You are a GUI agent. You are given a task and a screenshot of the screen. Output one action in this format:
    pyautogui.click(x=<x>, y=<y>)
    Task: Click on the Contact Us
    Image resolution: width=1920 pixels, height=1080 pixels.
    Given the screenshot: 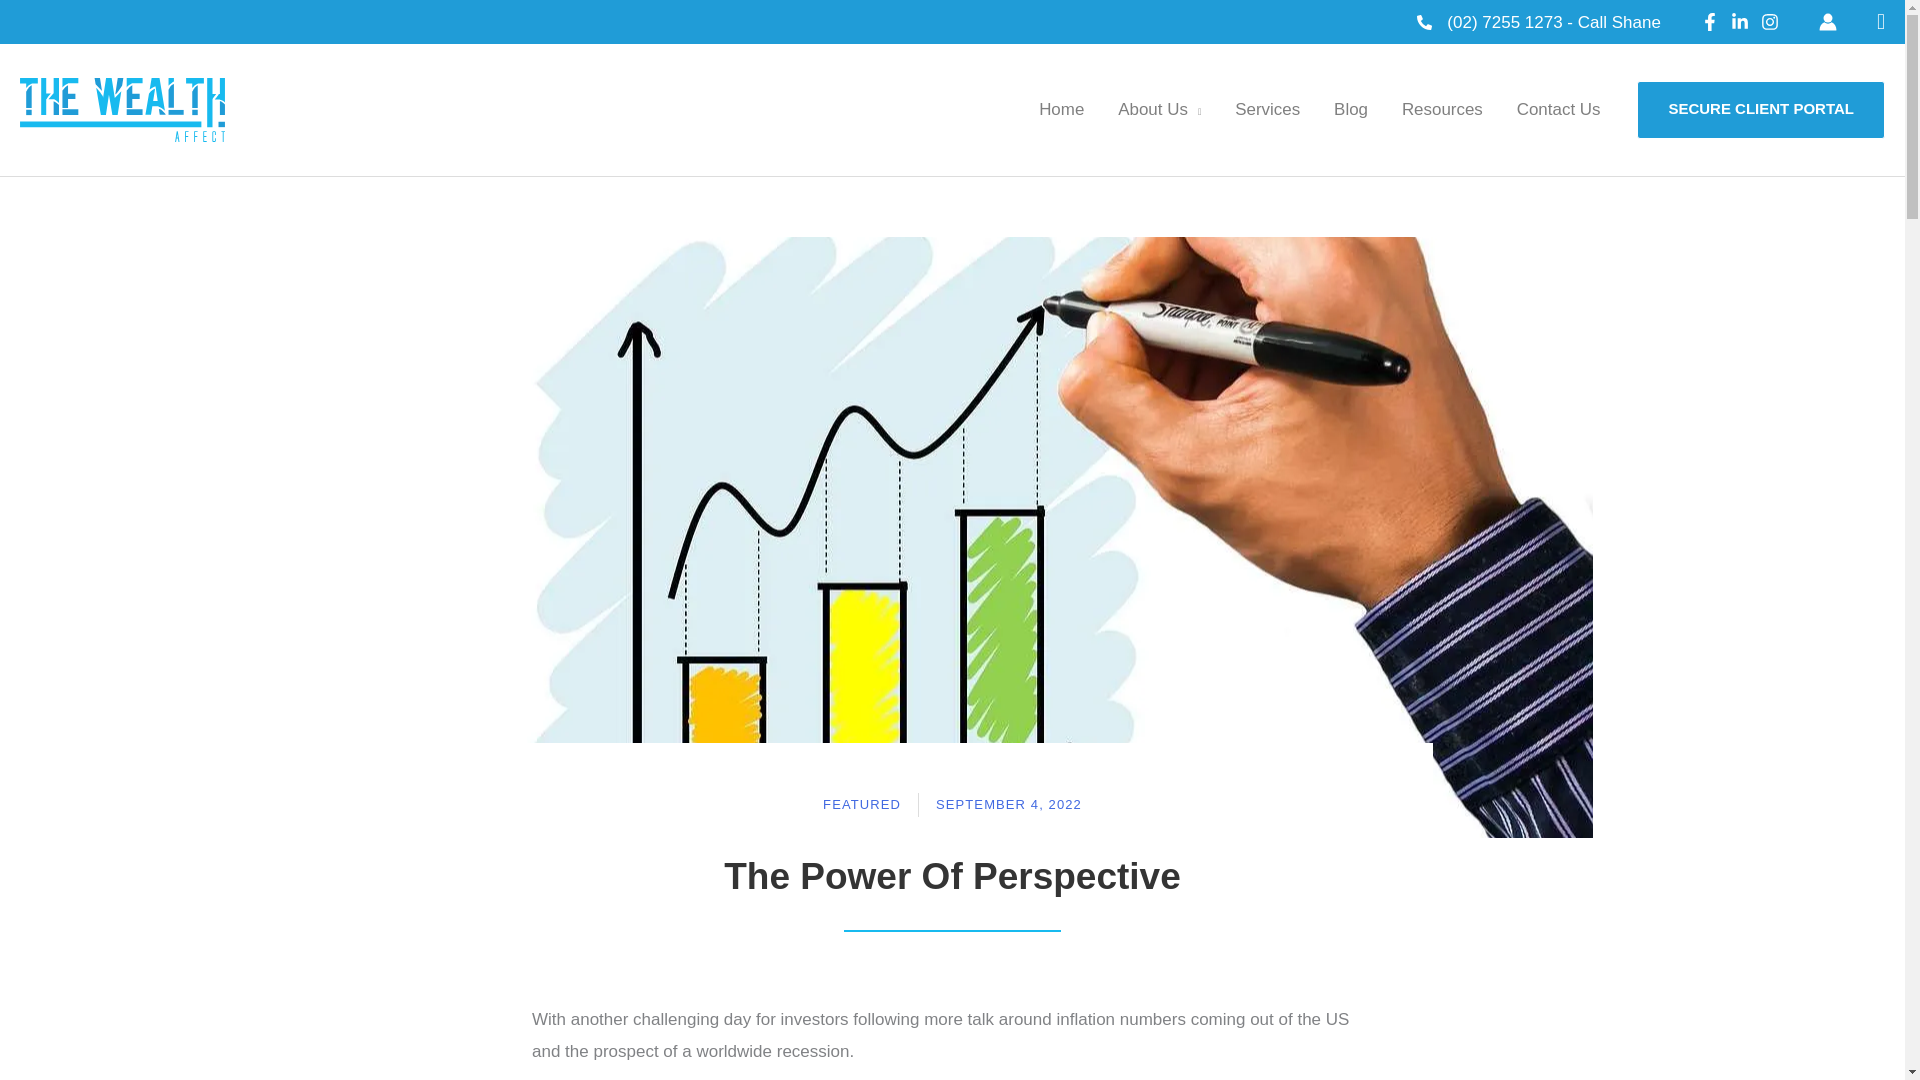 What is the action you would take?
    pyautogui.click(x=1558, y=109)
    